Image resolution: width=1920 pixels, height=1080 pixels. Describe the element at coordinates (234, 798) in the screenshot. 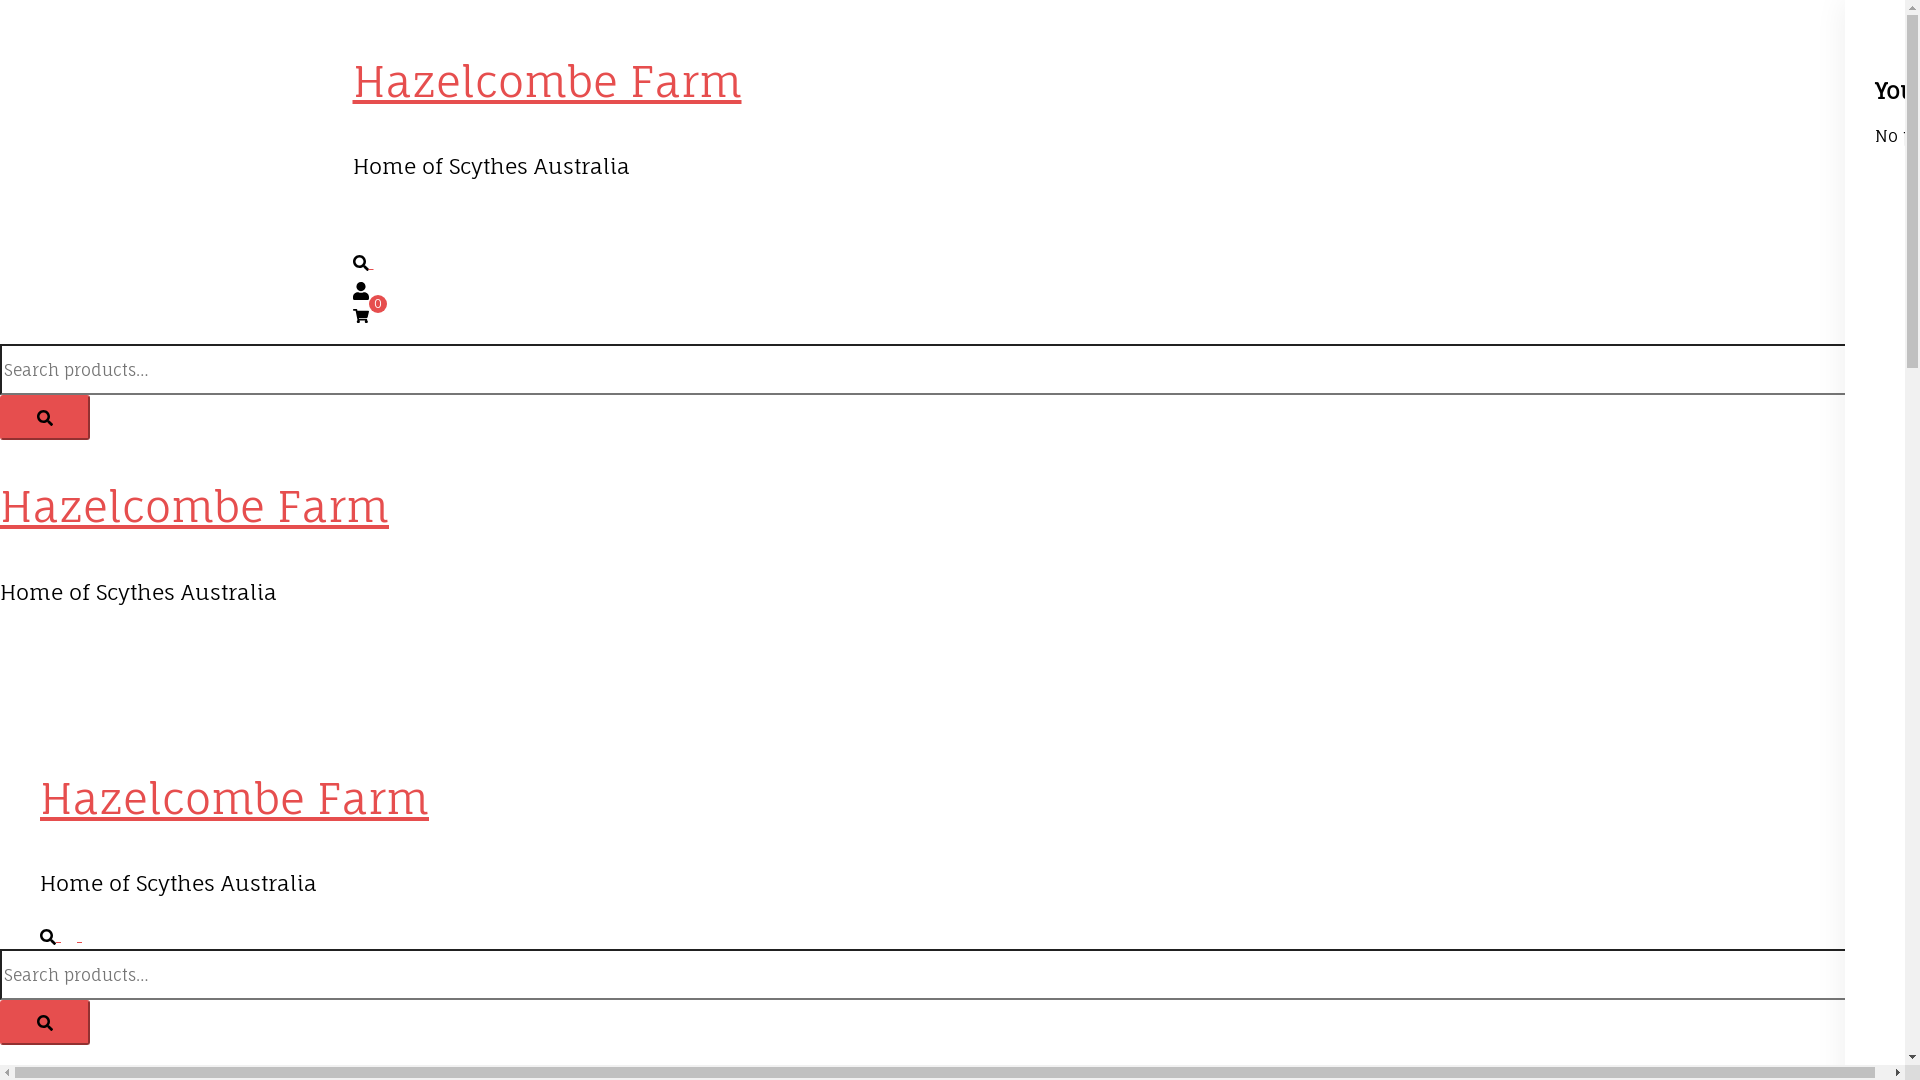

I see `Hazelcombe Farm` at that location.